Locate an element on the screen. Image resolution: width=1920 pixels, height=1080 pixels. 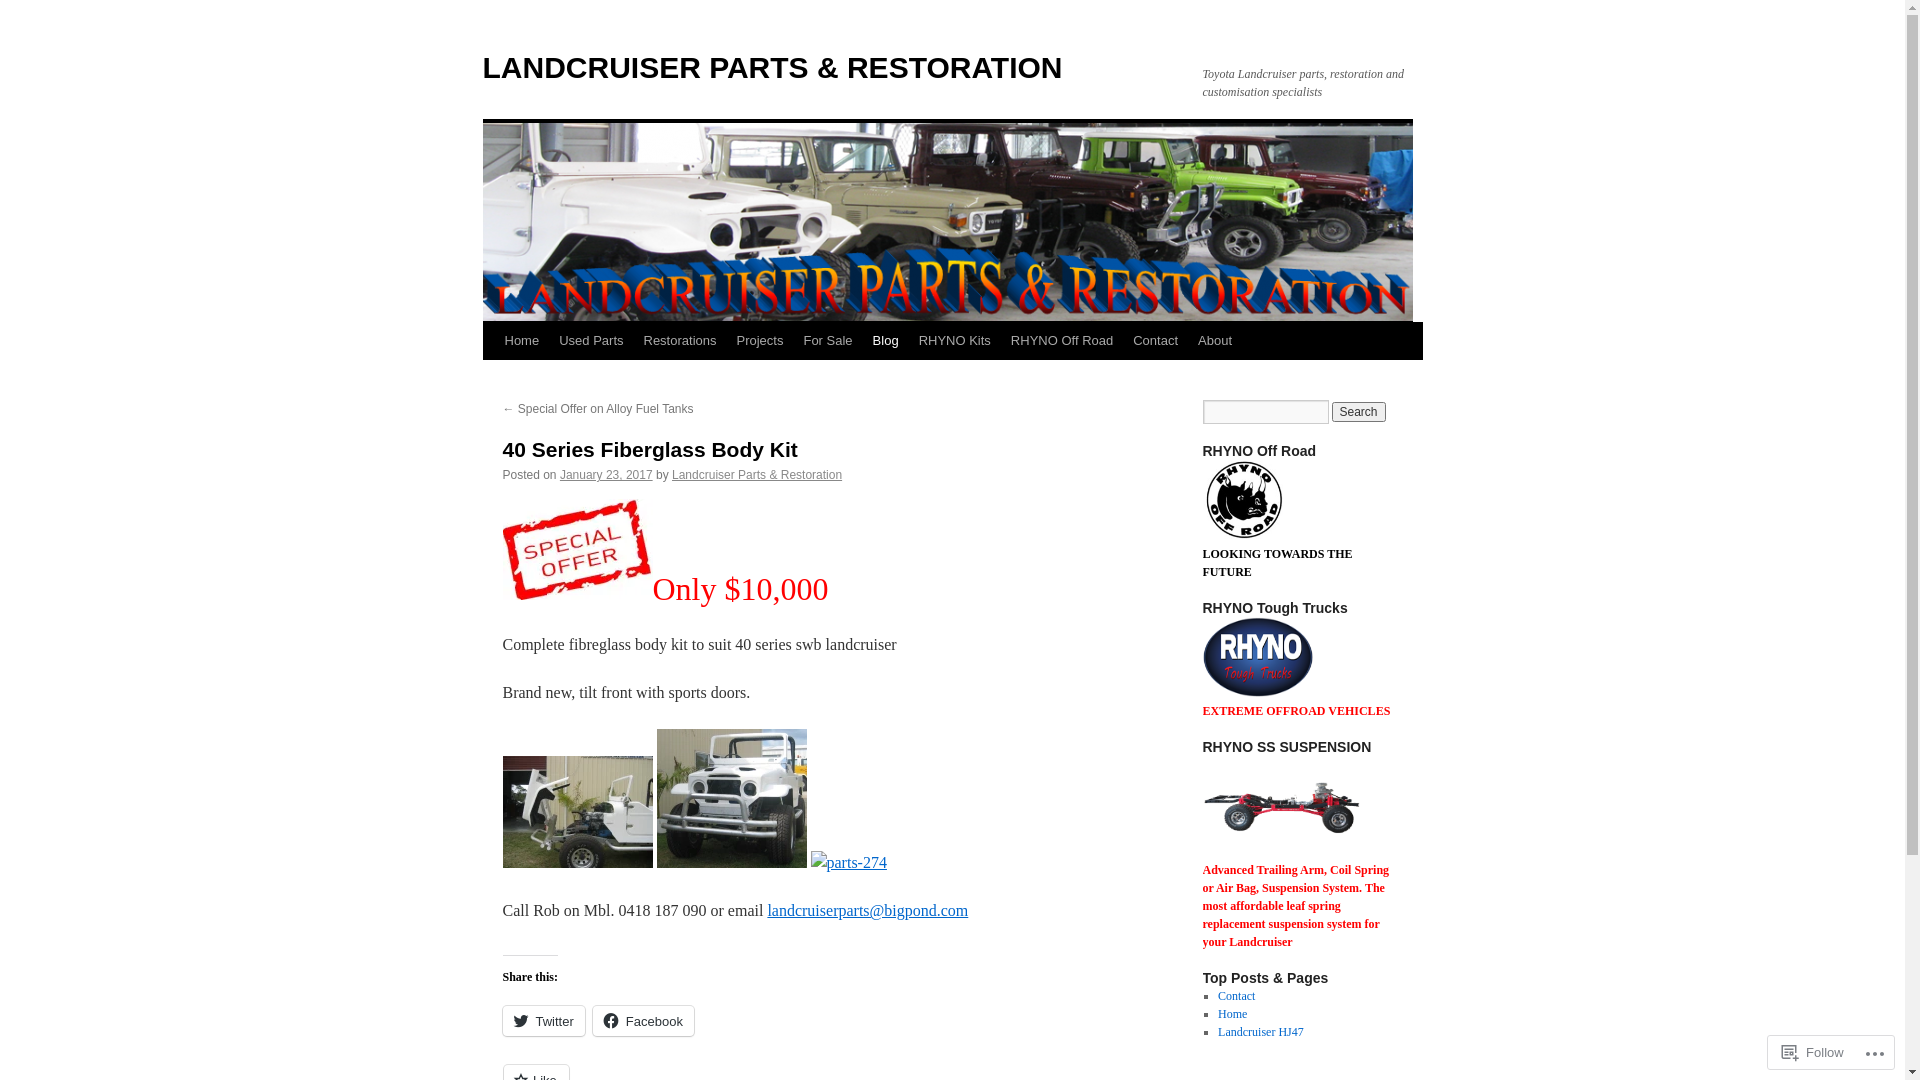
Blog is located at coordinates (886, 341).